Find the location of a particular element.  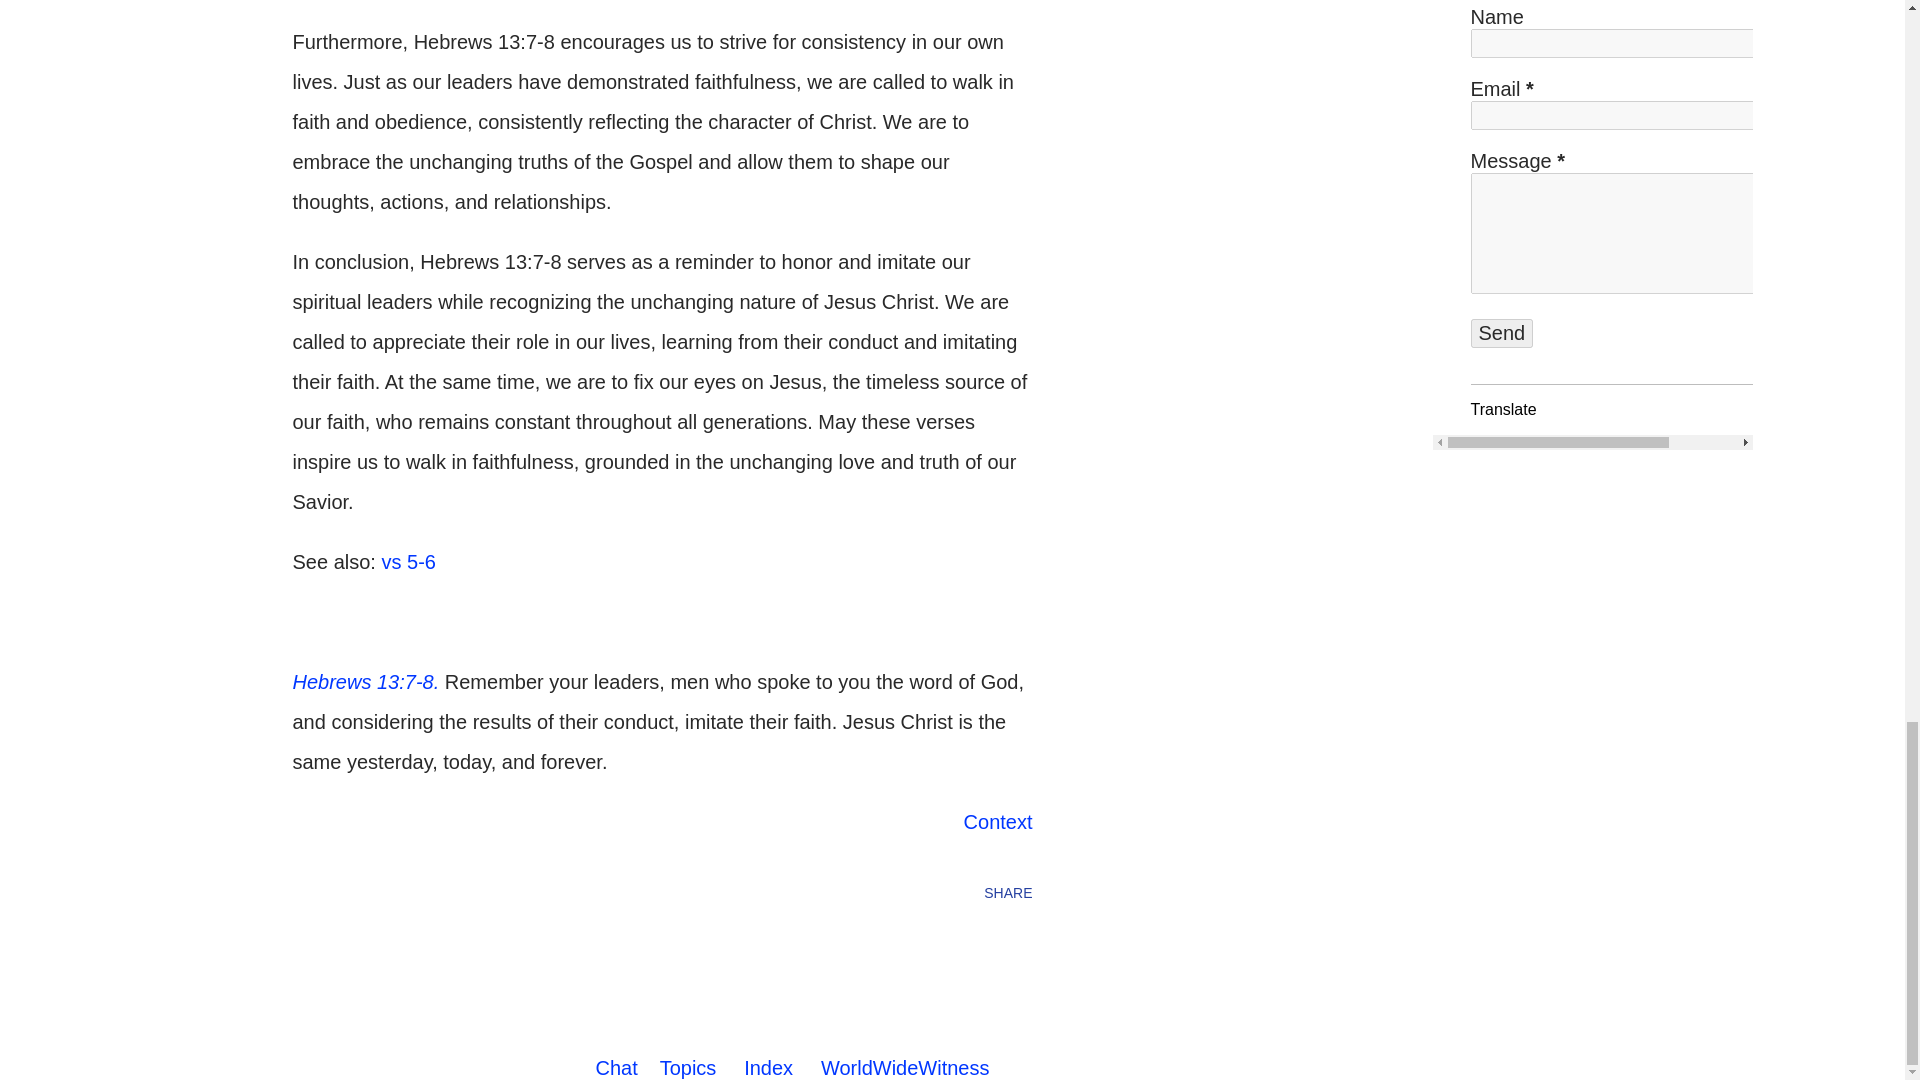

vs 5-6 is located at coordinates (408, 562).